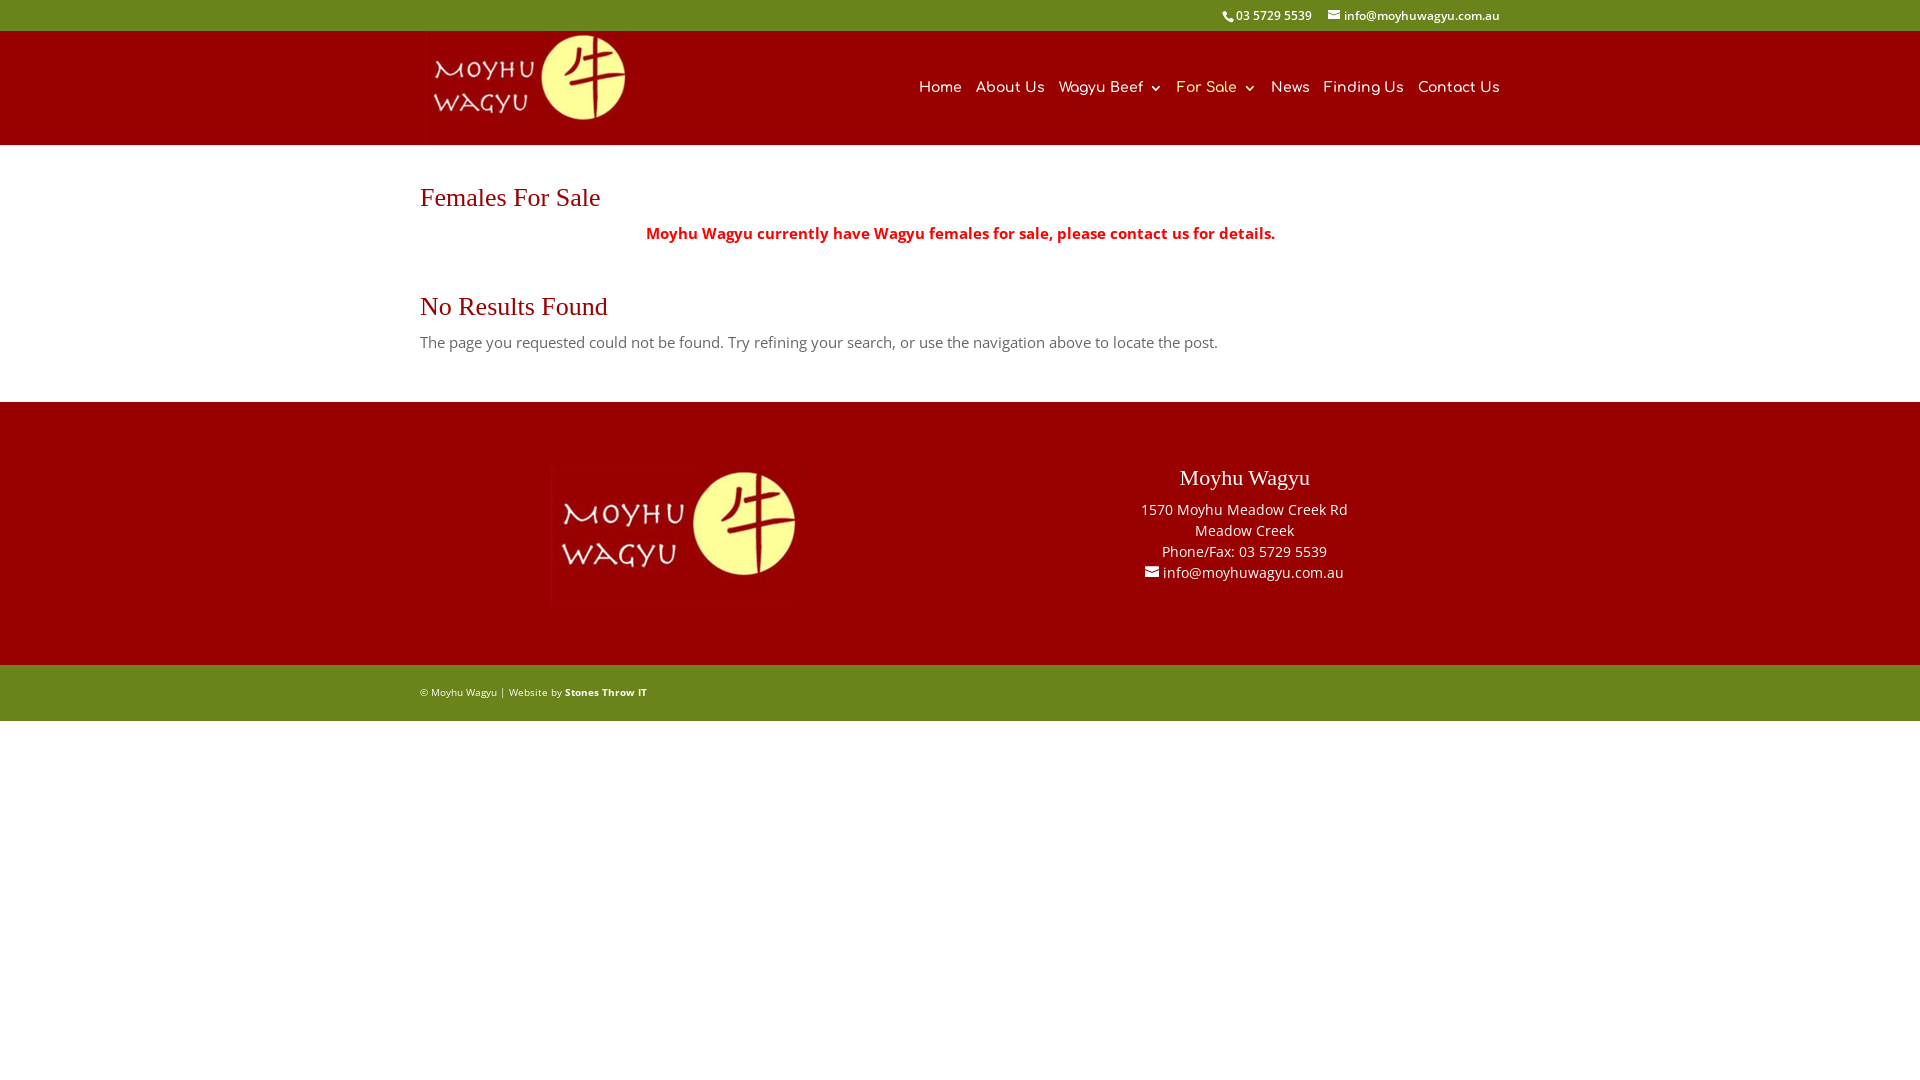  I want to click on Wagyu Beef, so click(1111, 113).